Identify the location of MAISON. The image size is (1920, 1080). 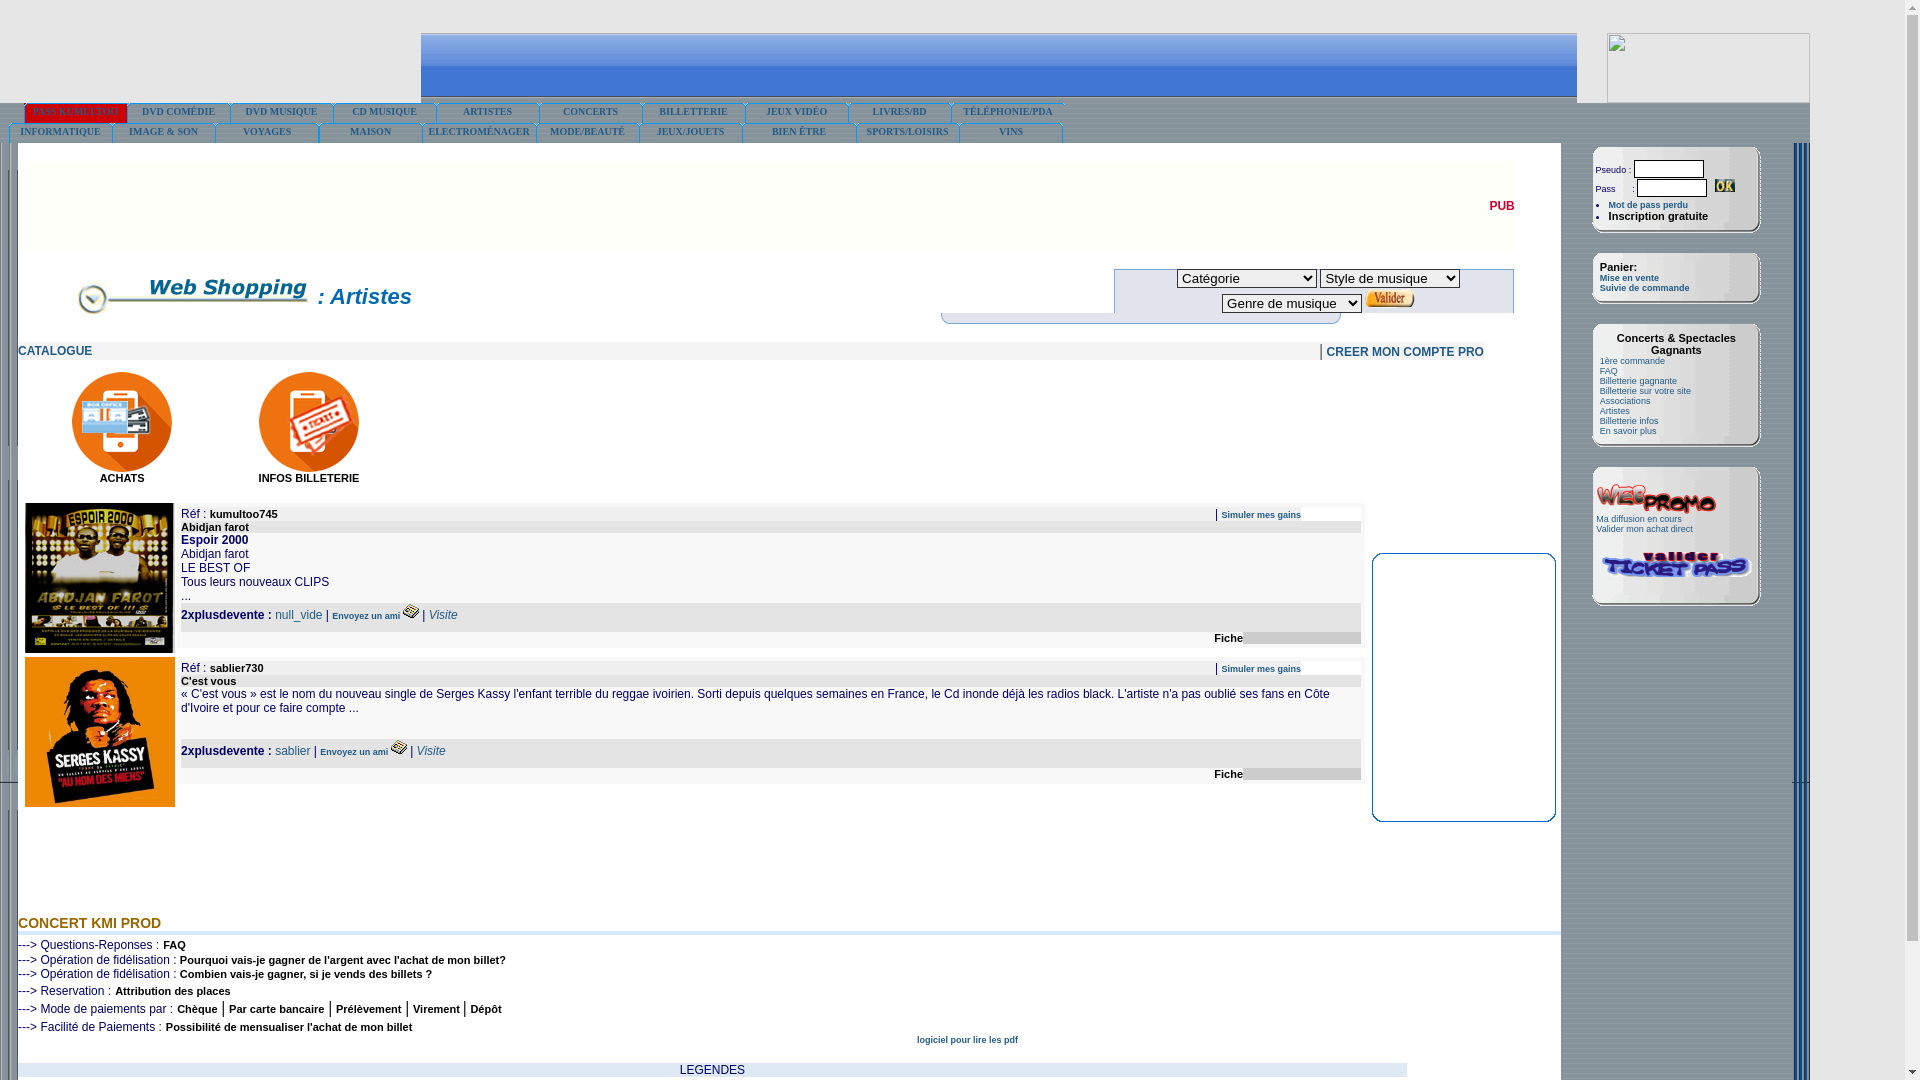
(370, 133).